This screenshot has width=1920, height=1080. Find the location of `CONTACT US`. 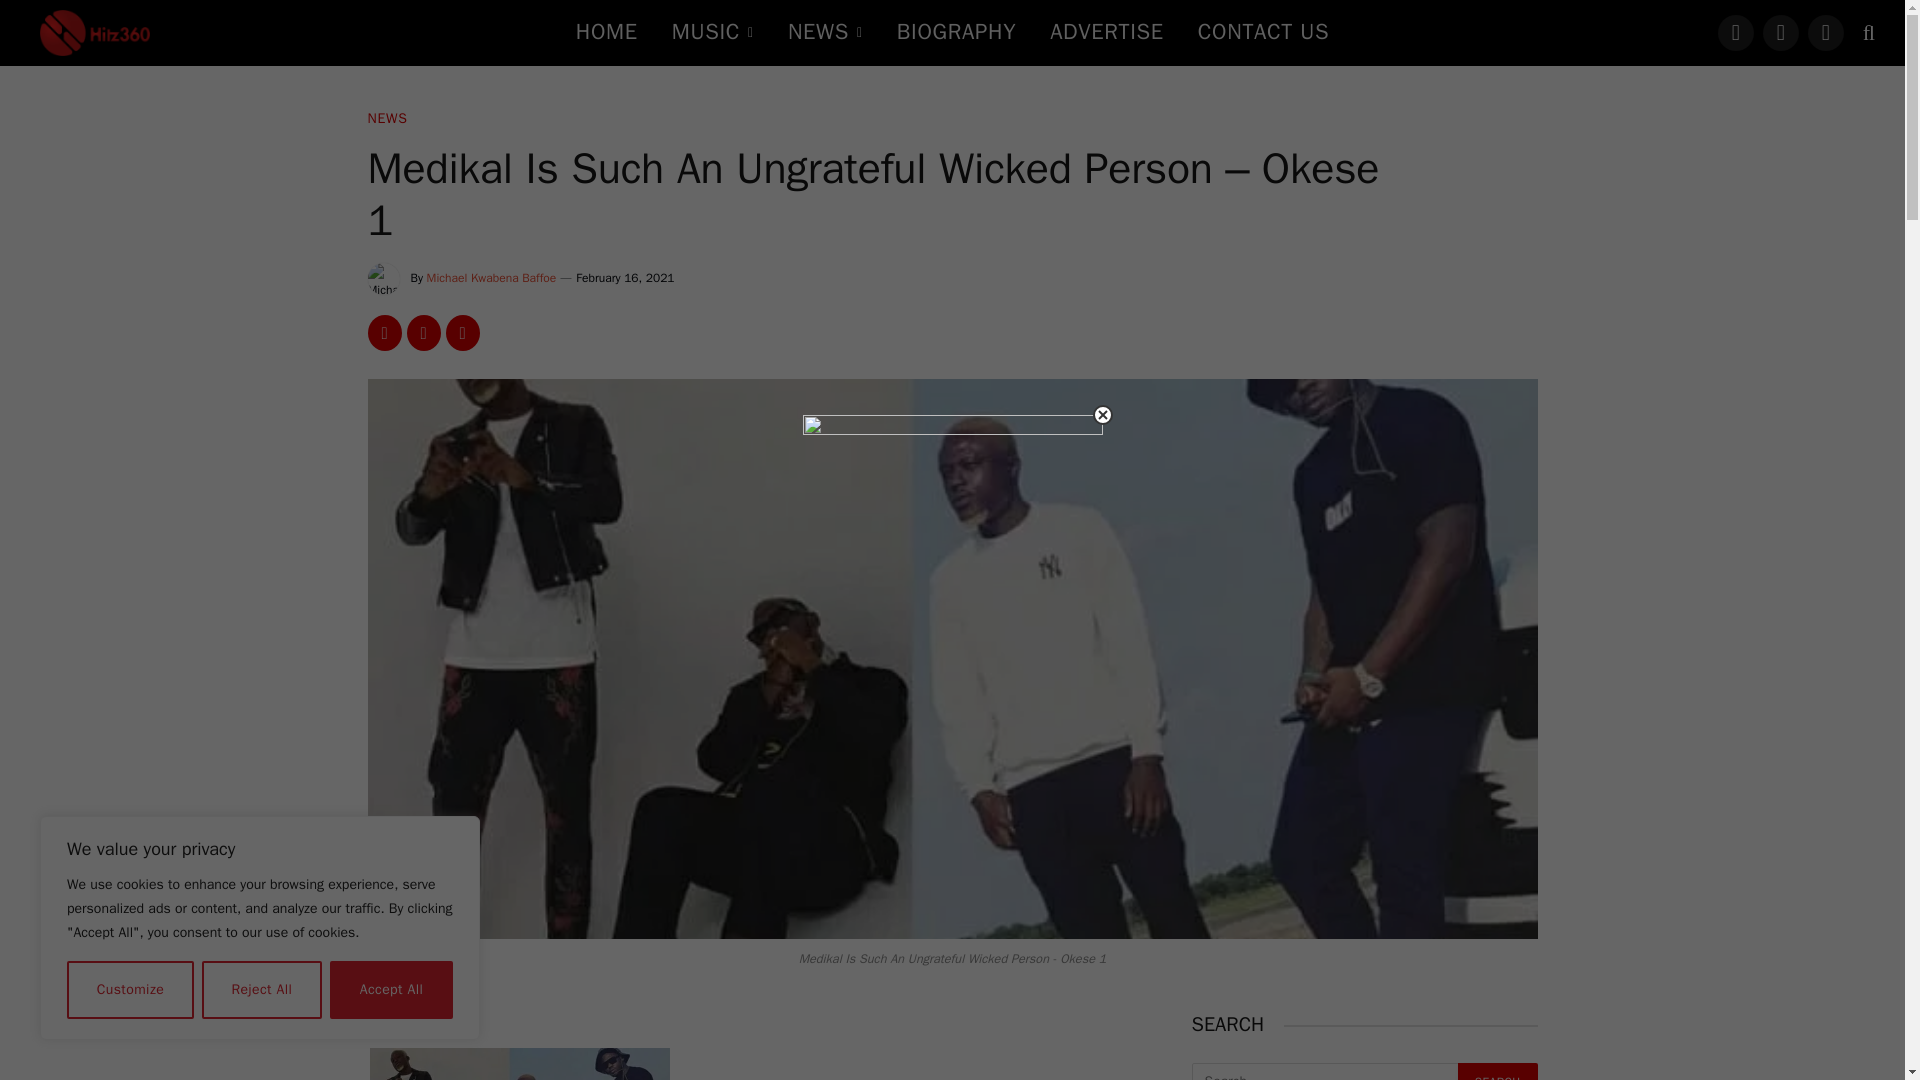

CONTACT US is located at coordinates (1262, 32).